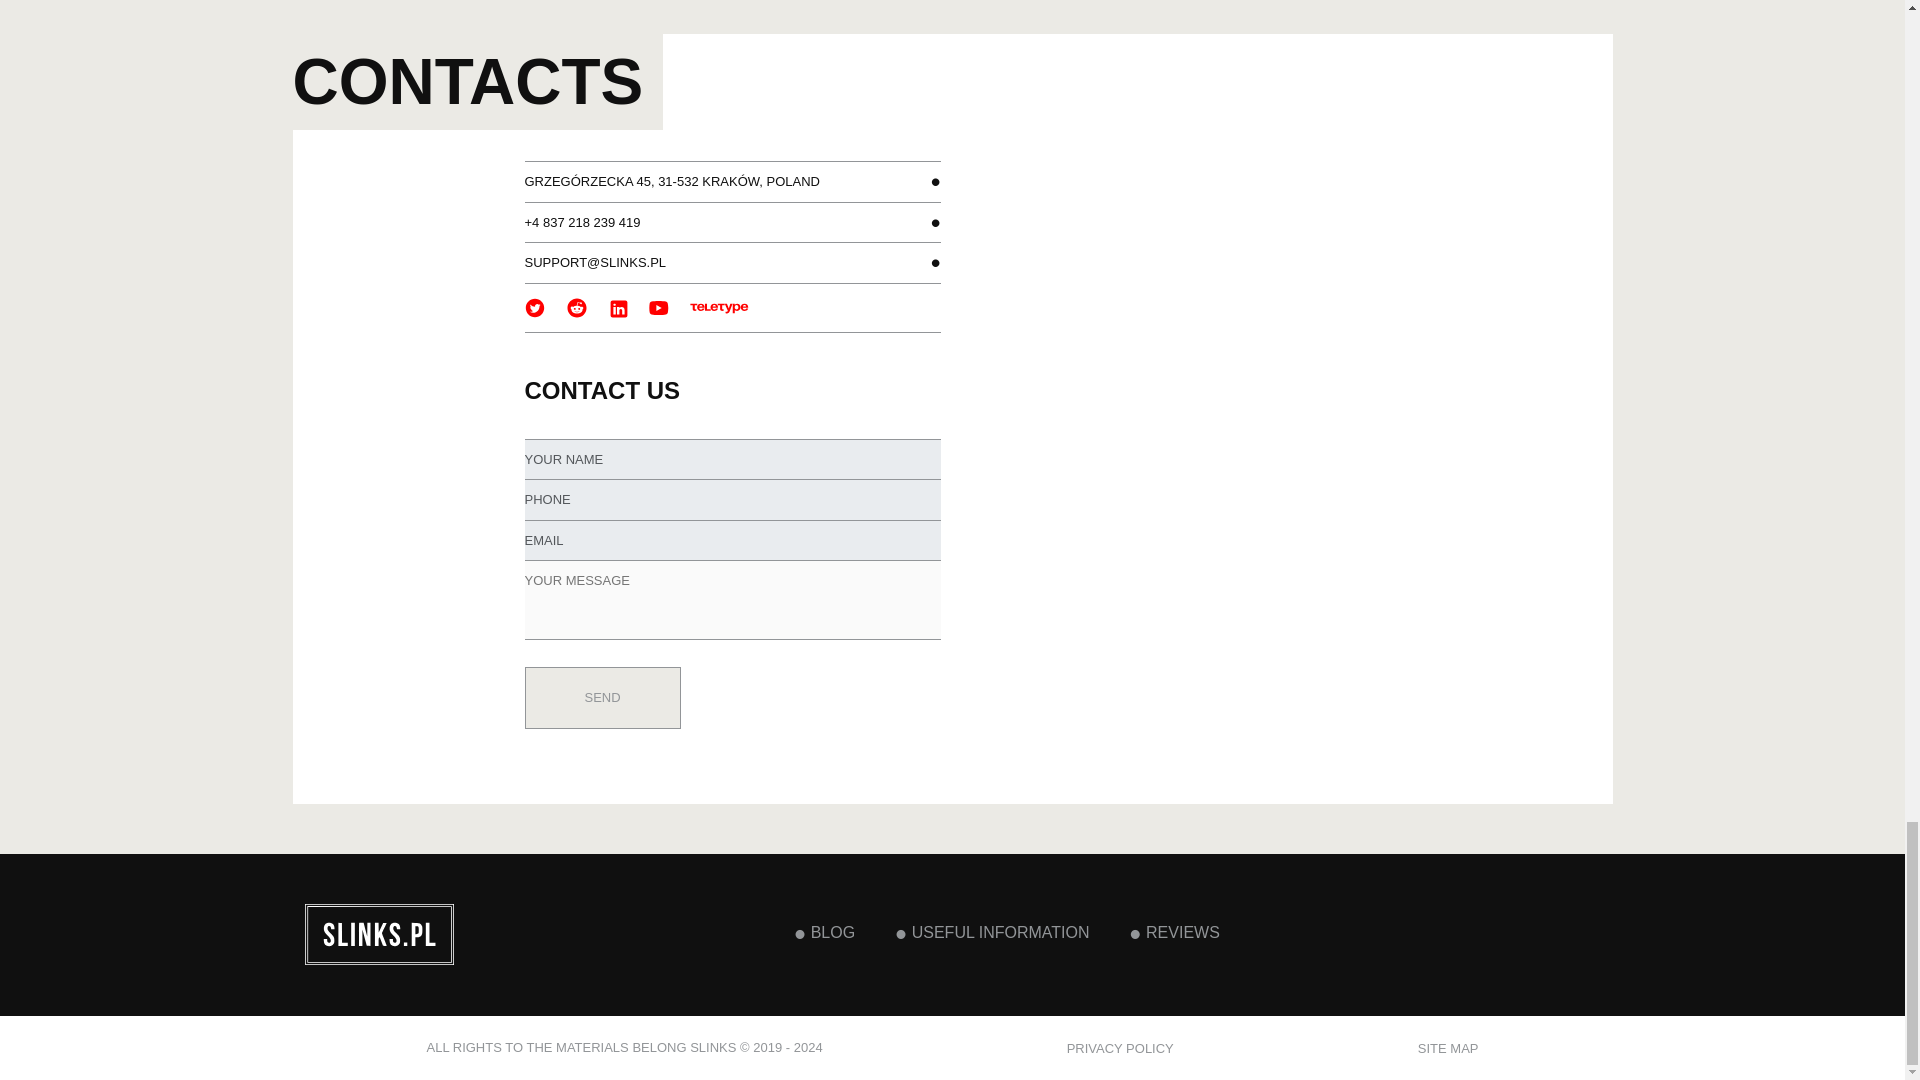 The height and width of the screenshot is (1080, 1920). I want to click on Twitter, so click(534, 308).